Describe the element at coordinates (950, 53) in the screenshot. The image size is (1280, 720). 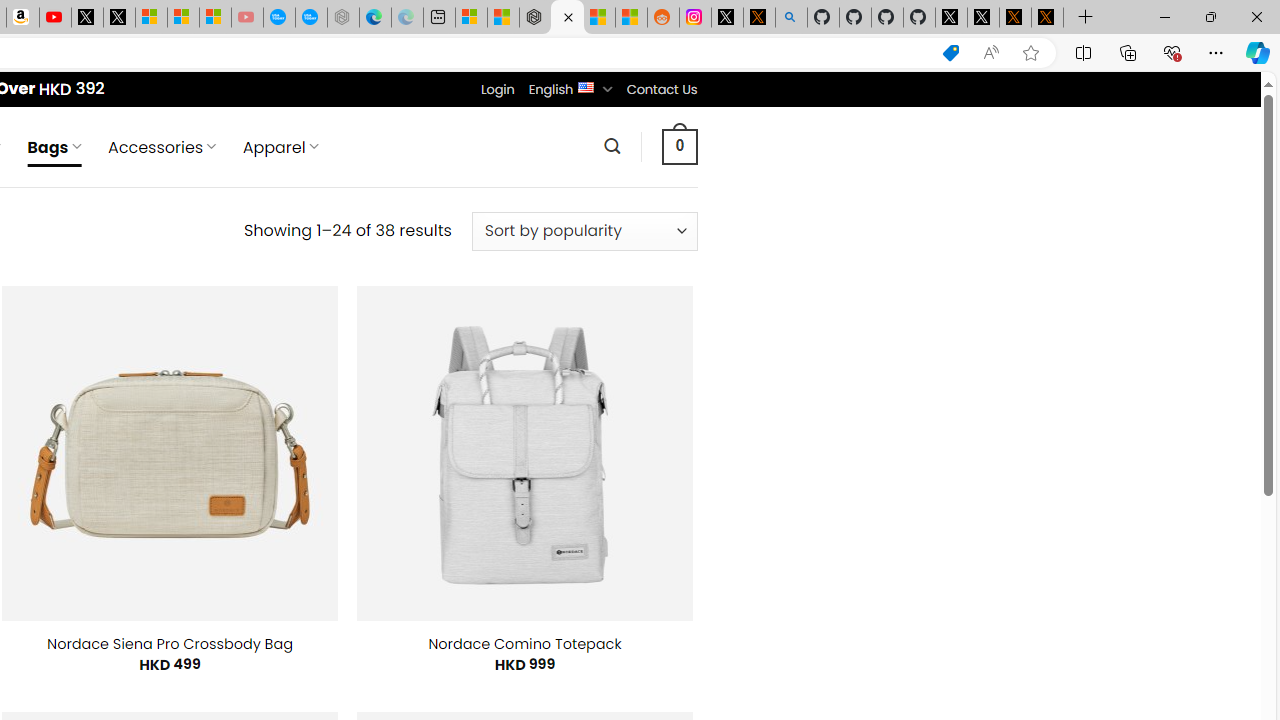
I see `This site has coupons! Shopping in Microsoft Edge` at that location.